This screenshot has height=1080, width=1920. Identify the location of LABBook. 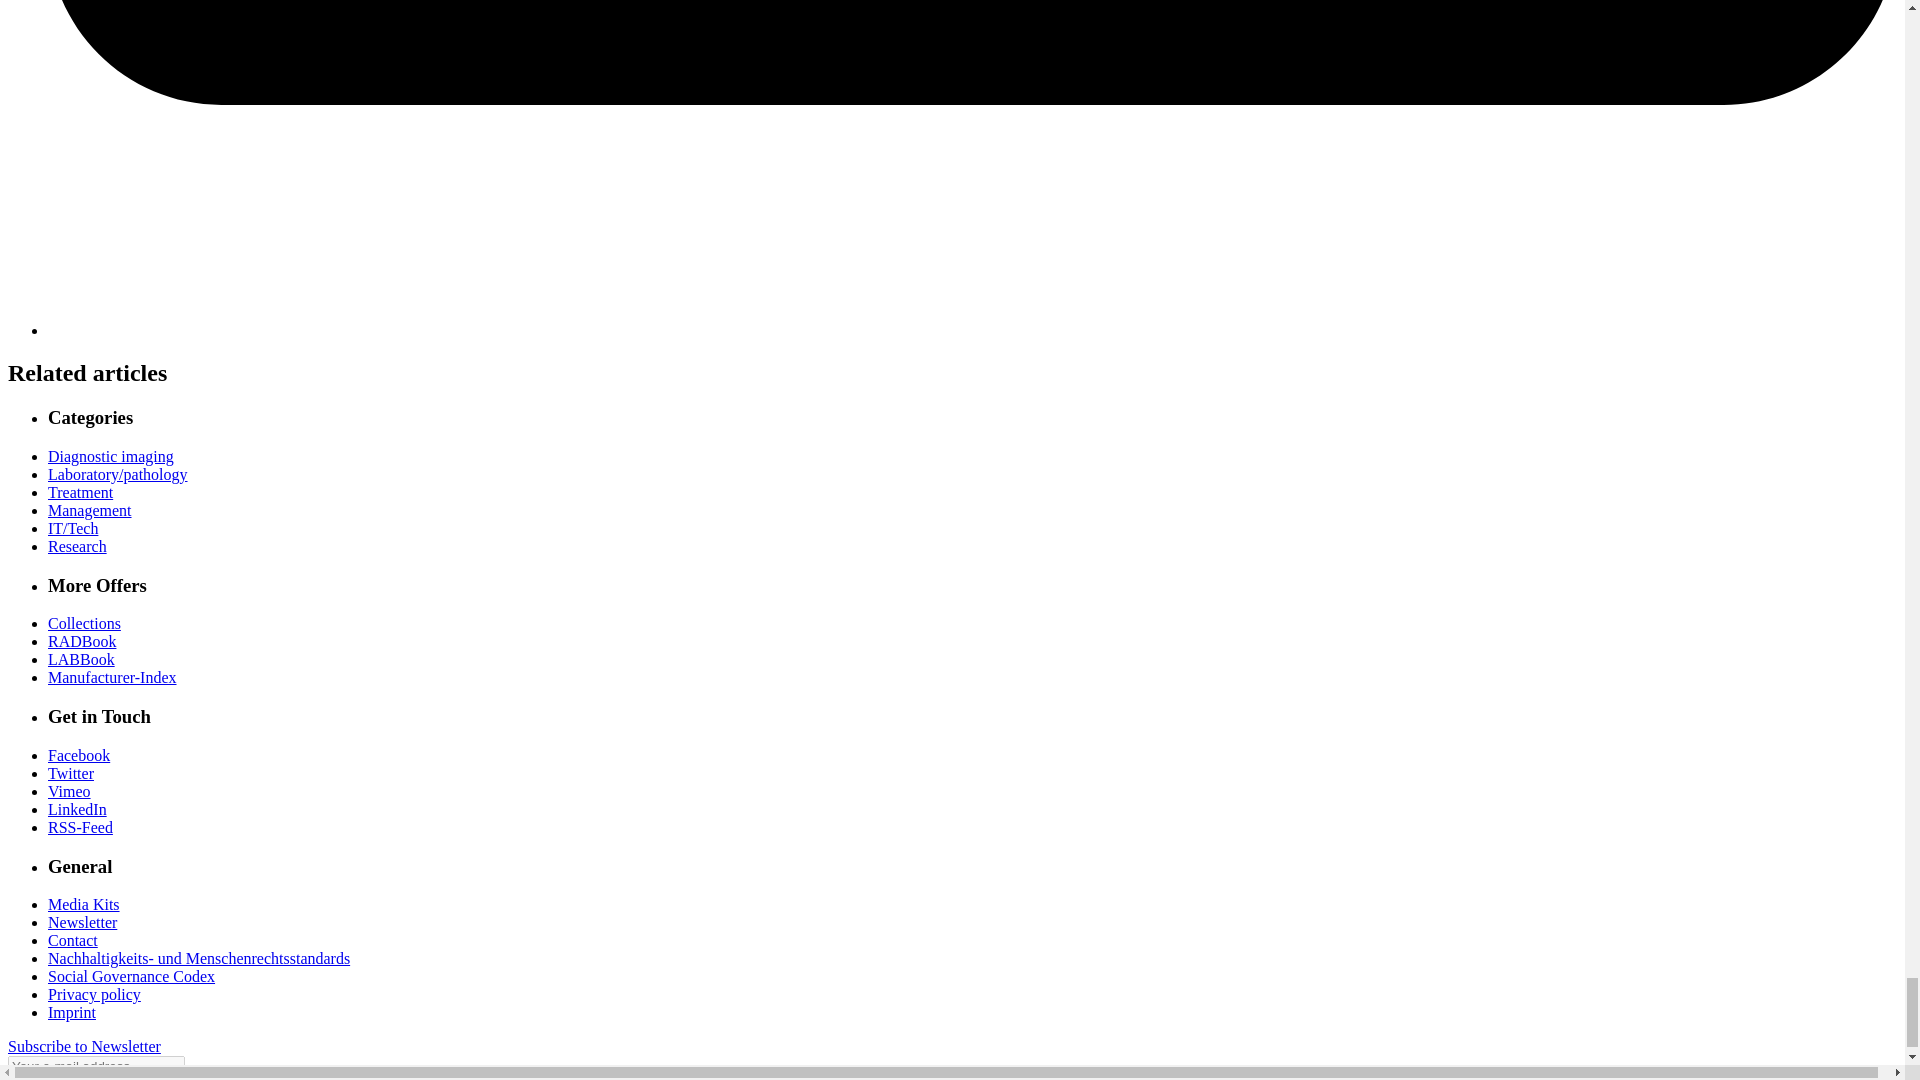
(82, 660).